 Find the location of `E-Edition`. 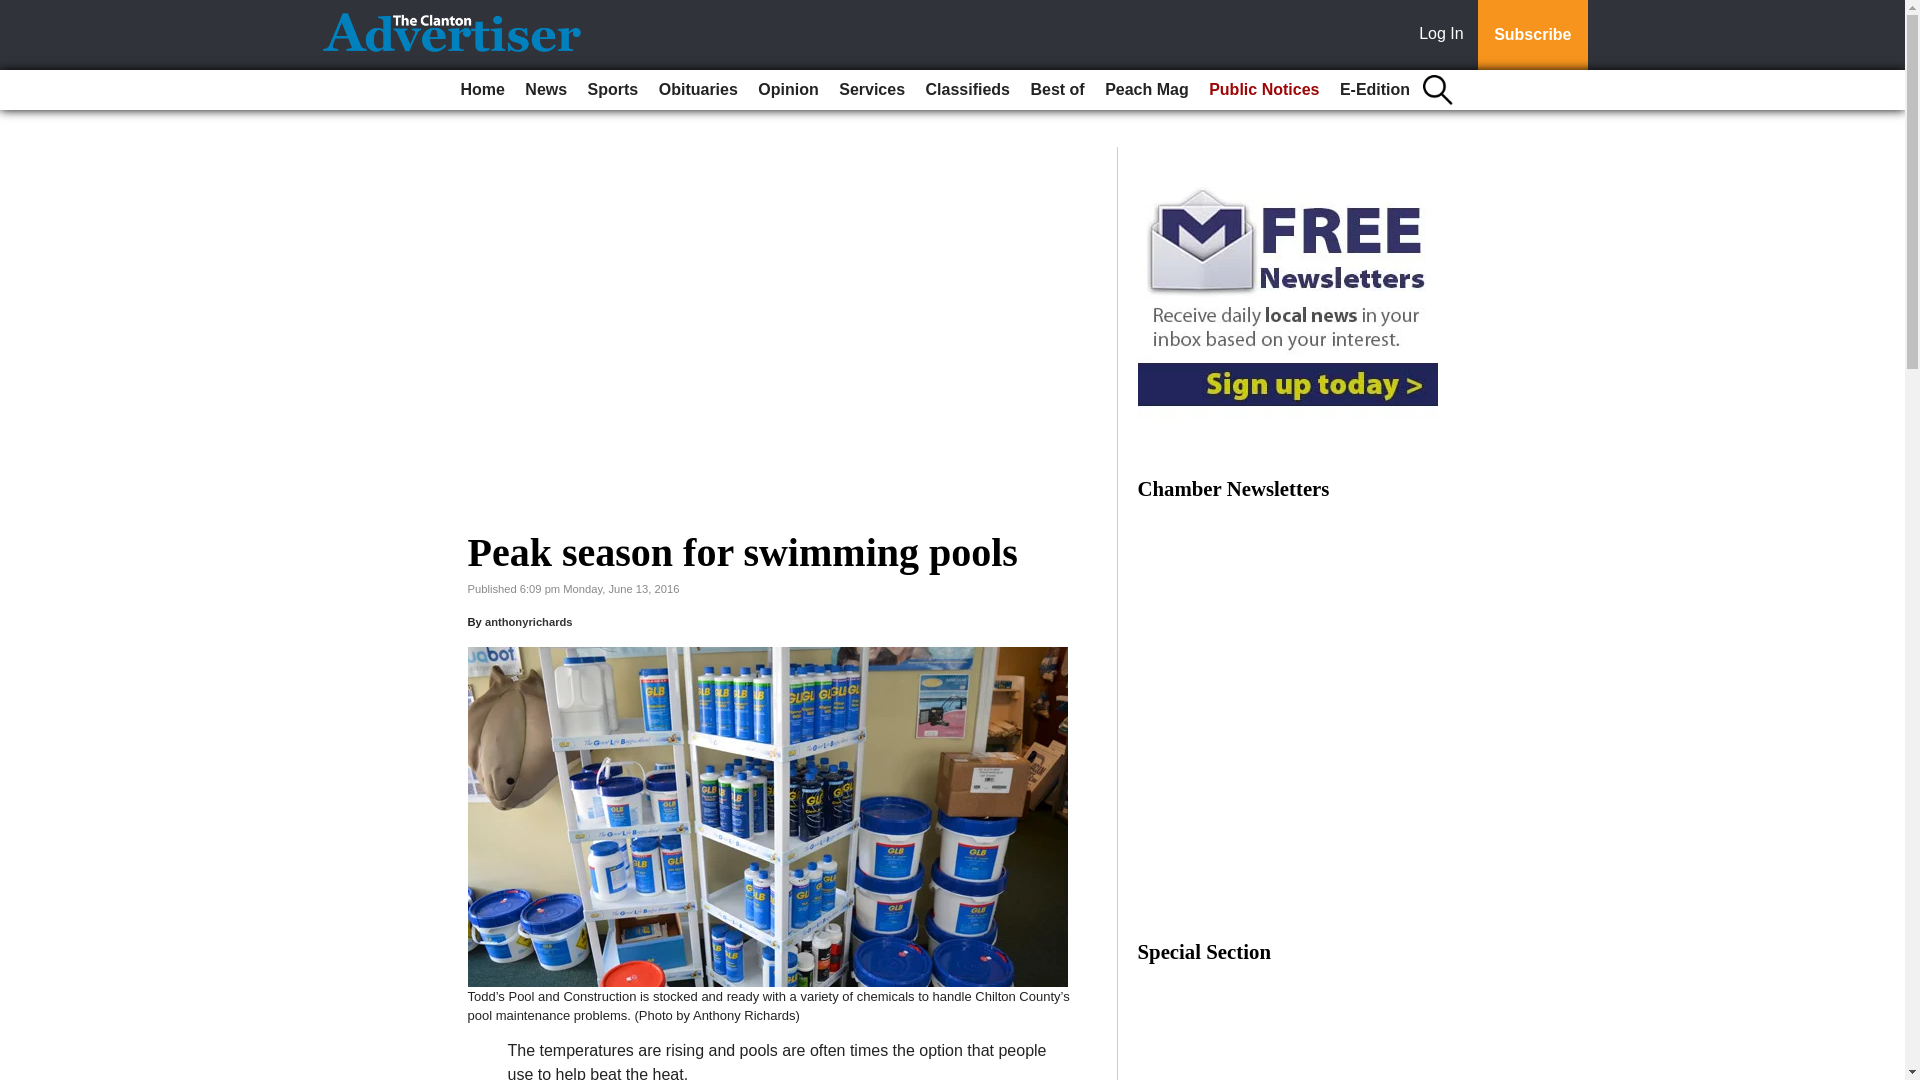

E-Edition is located at coordinates (1375, 90).